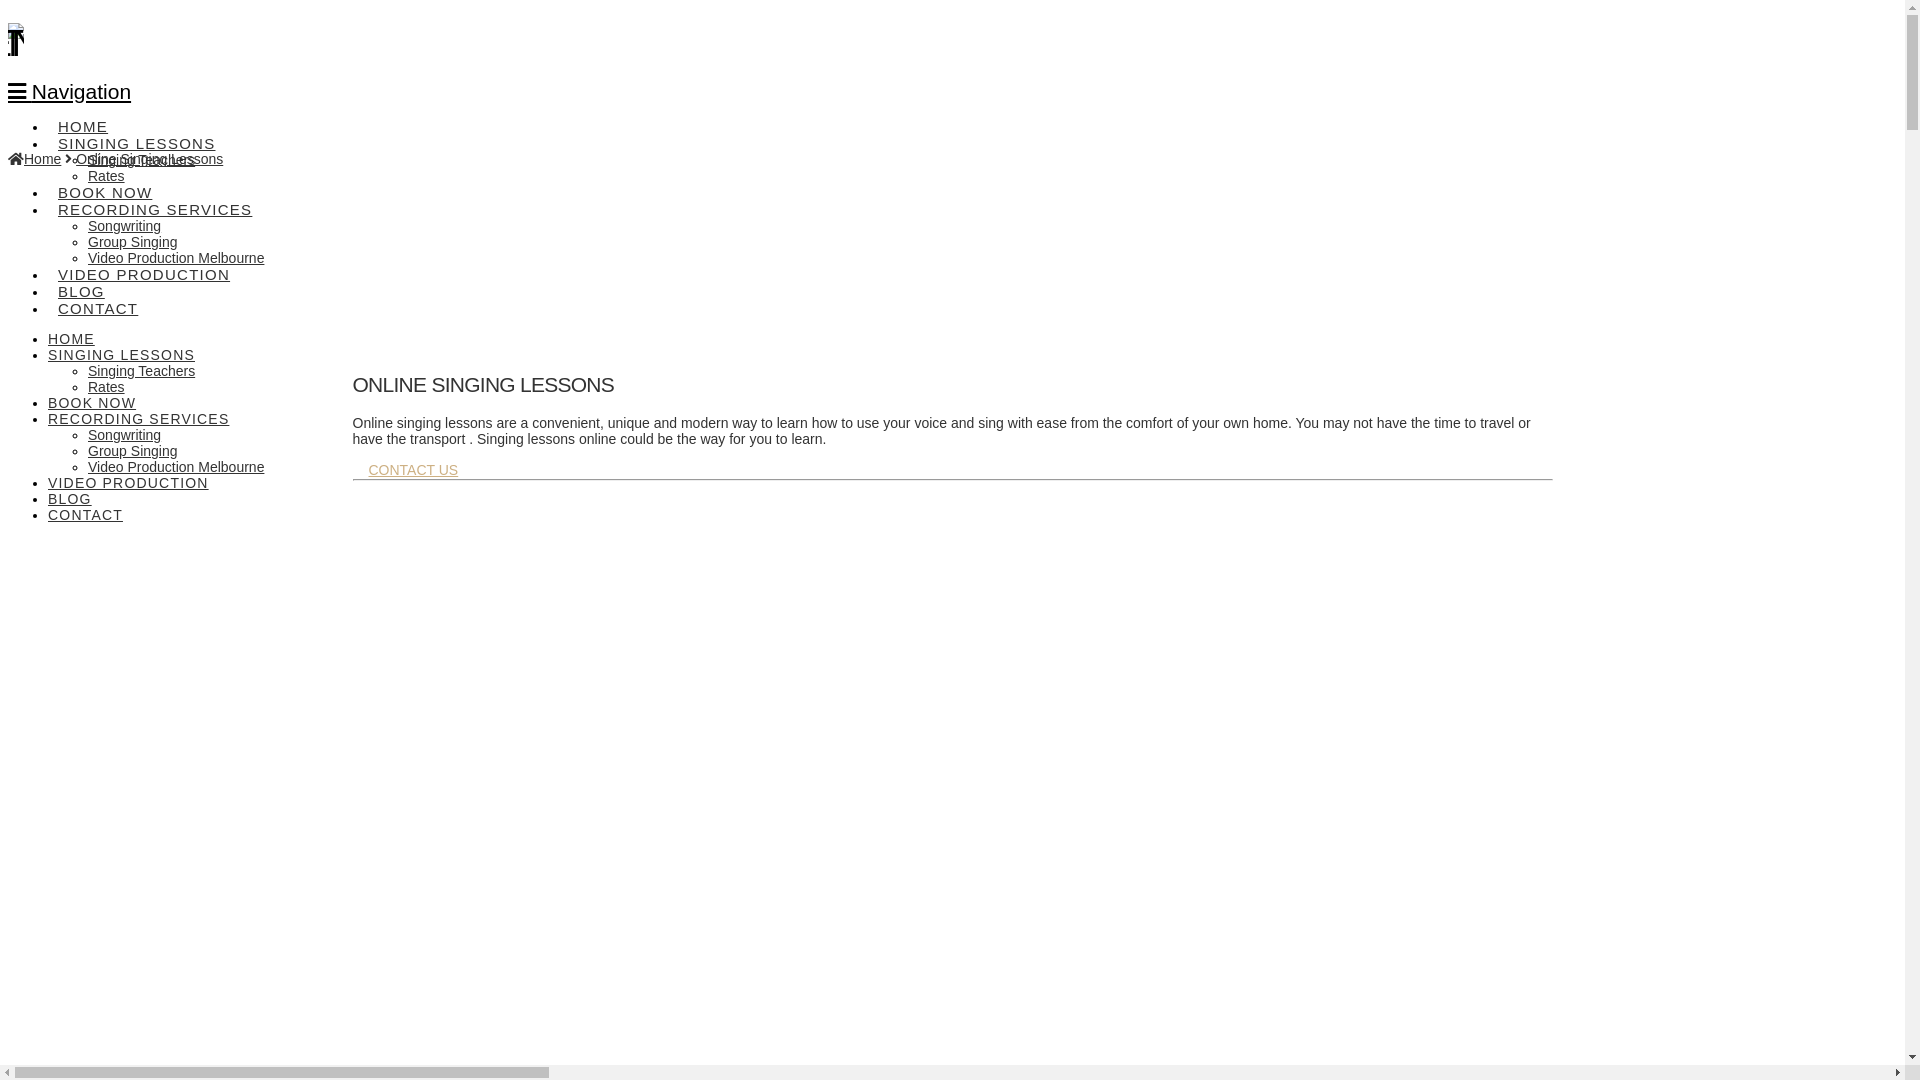 This screenshot has height=1080, width=1920. What do you see at coordinates (124, 435) in the screenshot?
I see `Songwriting` at bounding box center [124, 435].